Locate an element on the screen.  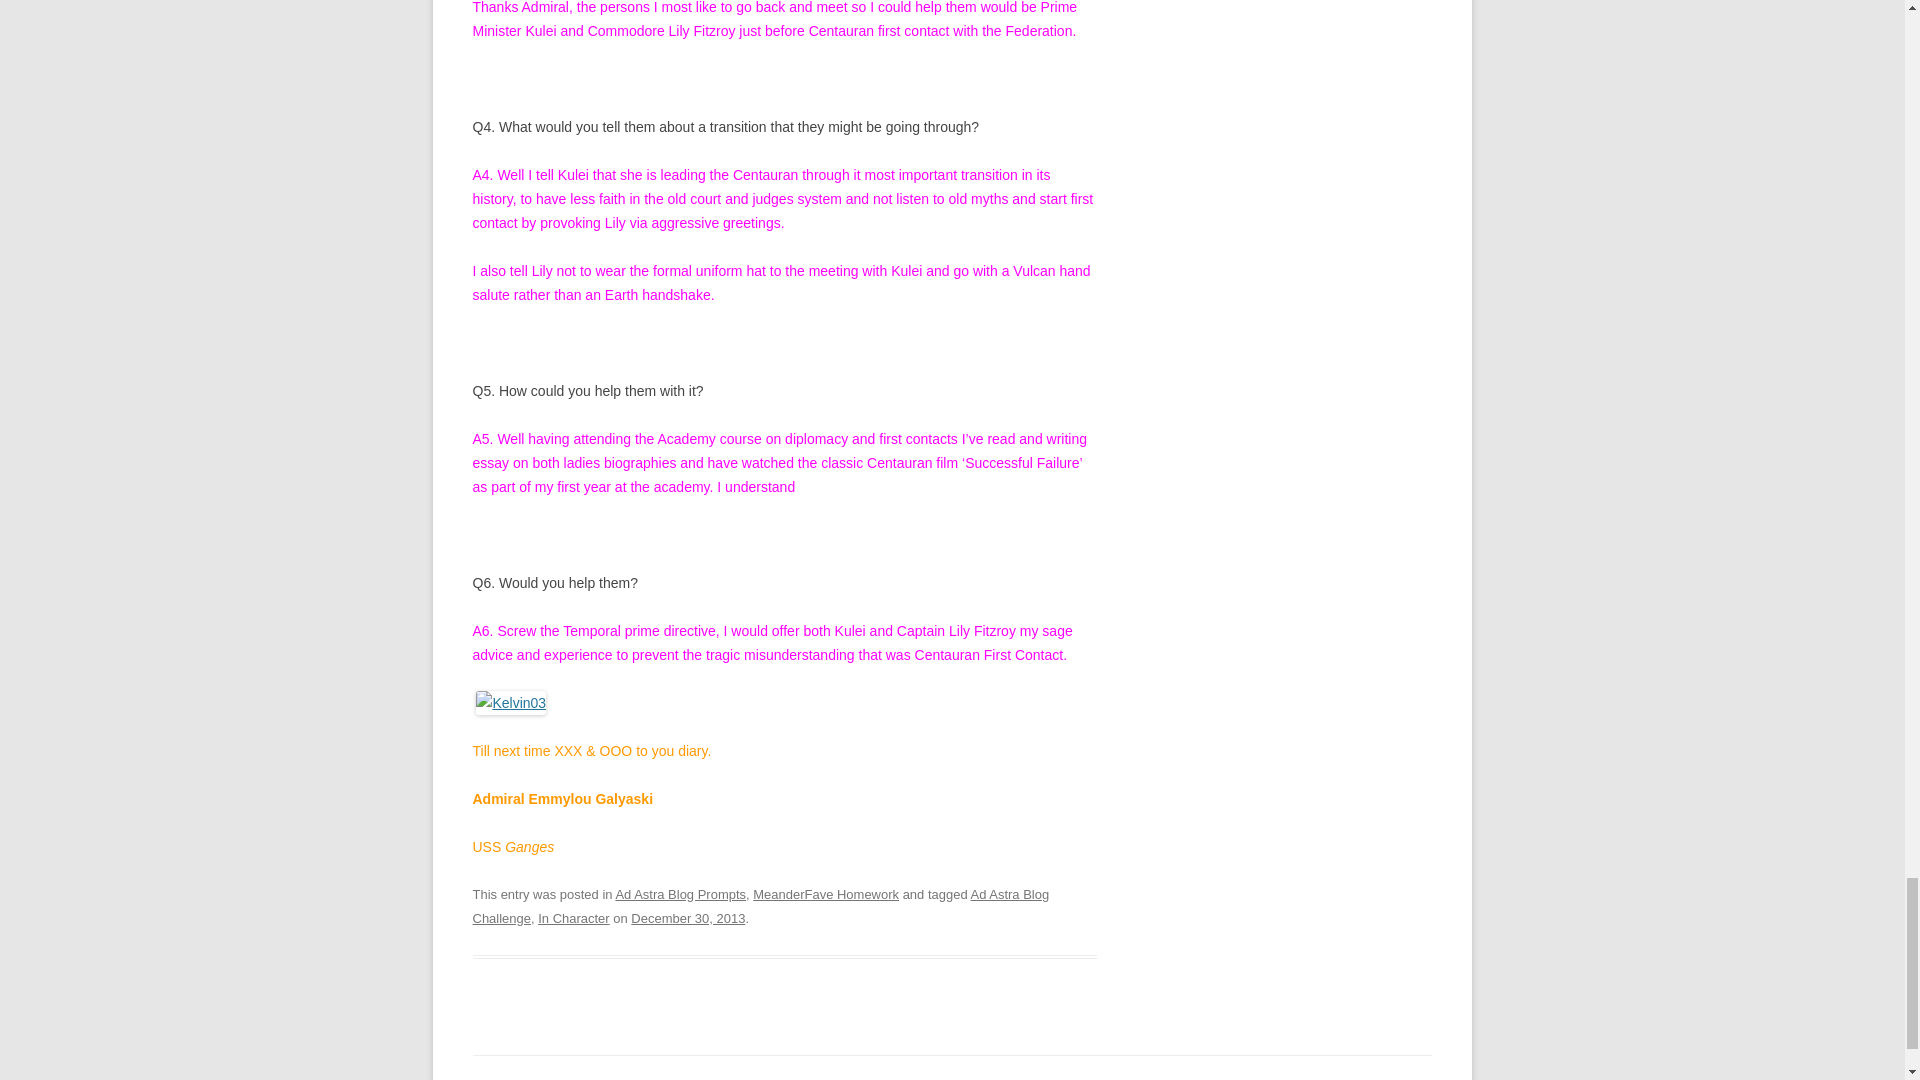
9:04 pm is located at coordinates (688, 918).